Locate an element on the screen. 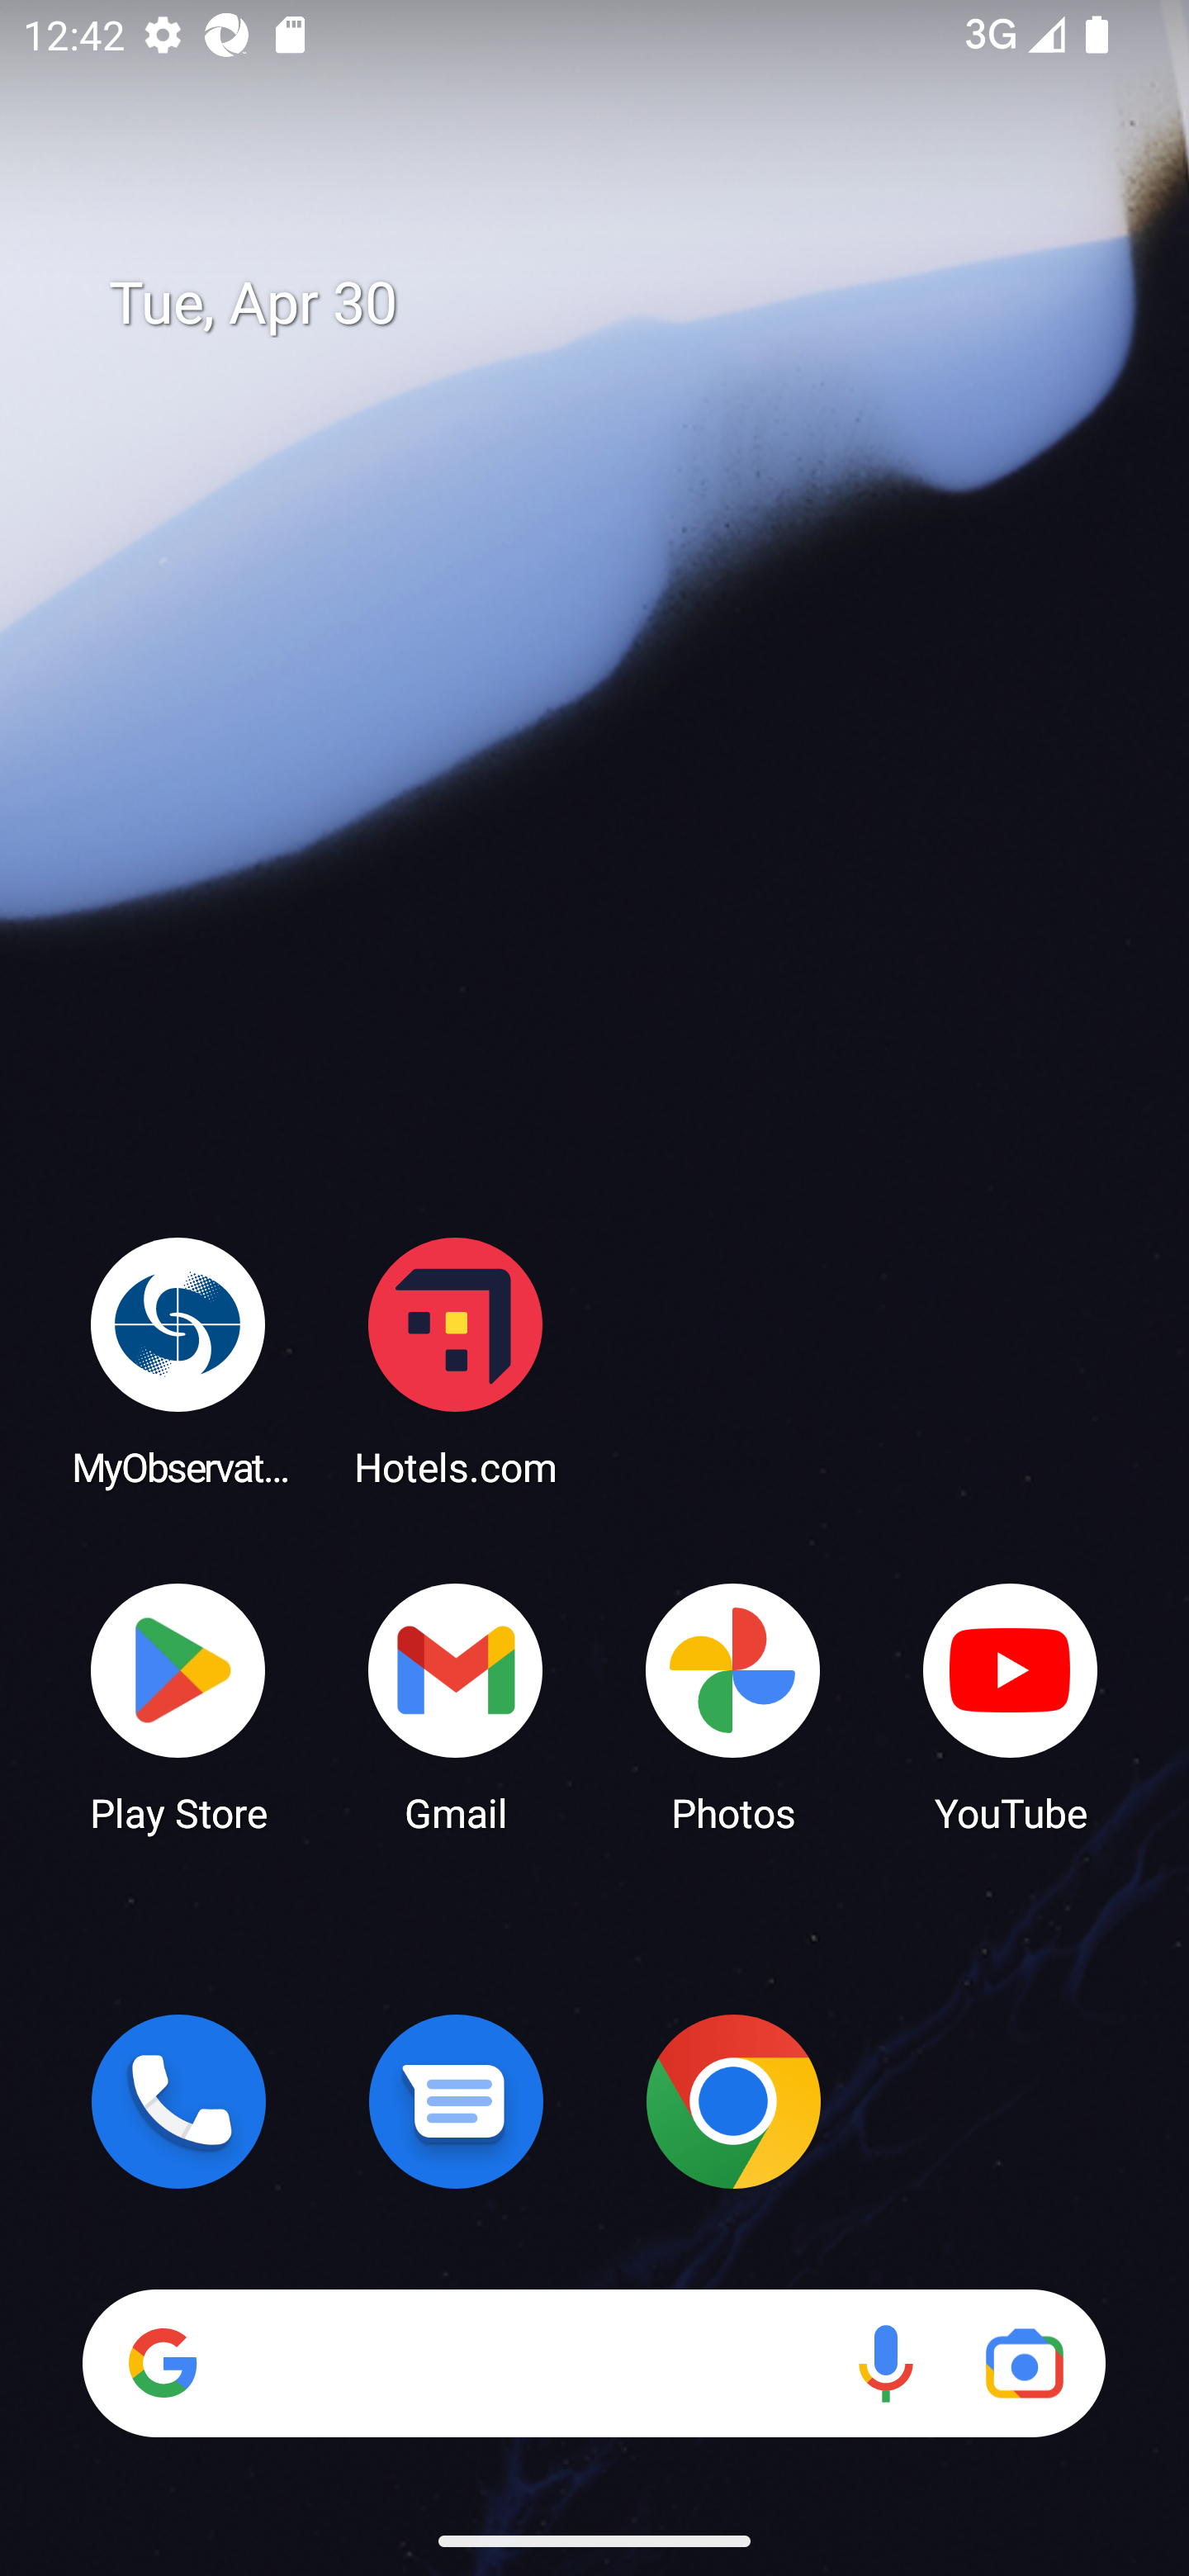  Google Lens is located at coordinates (1024, 2363).